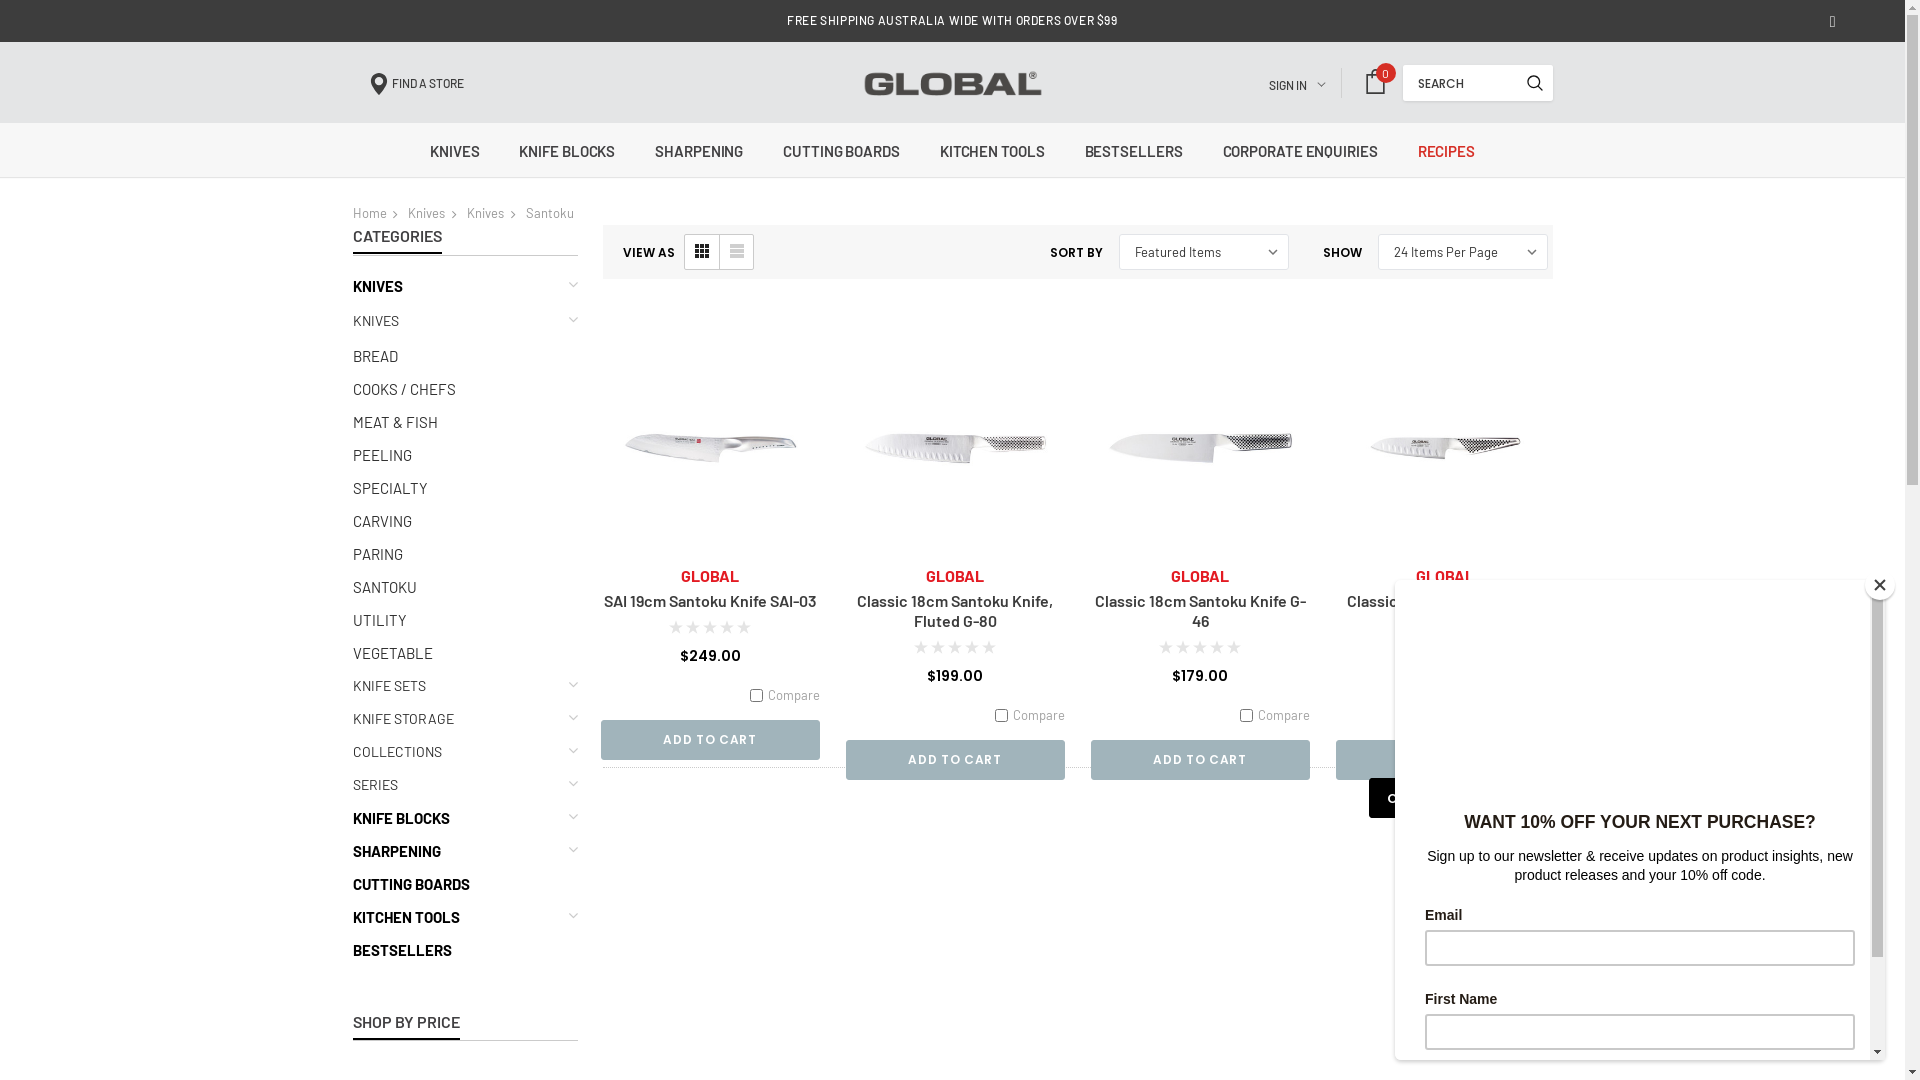 The image size is (1920, 1080). What do you see at coordinates (406, 917) in the screenshot?
I see `KITCHEN TOOLS` at bounding box center [406, 917].